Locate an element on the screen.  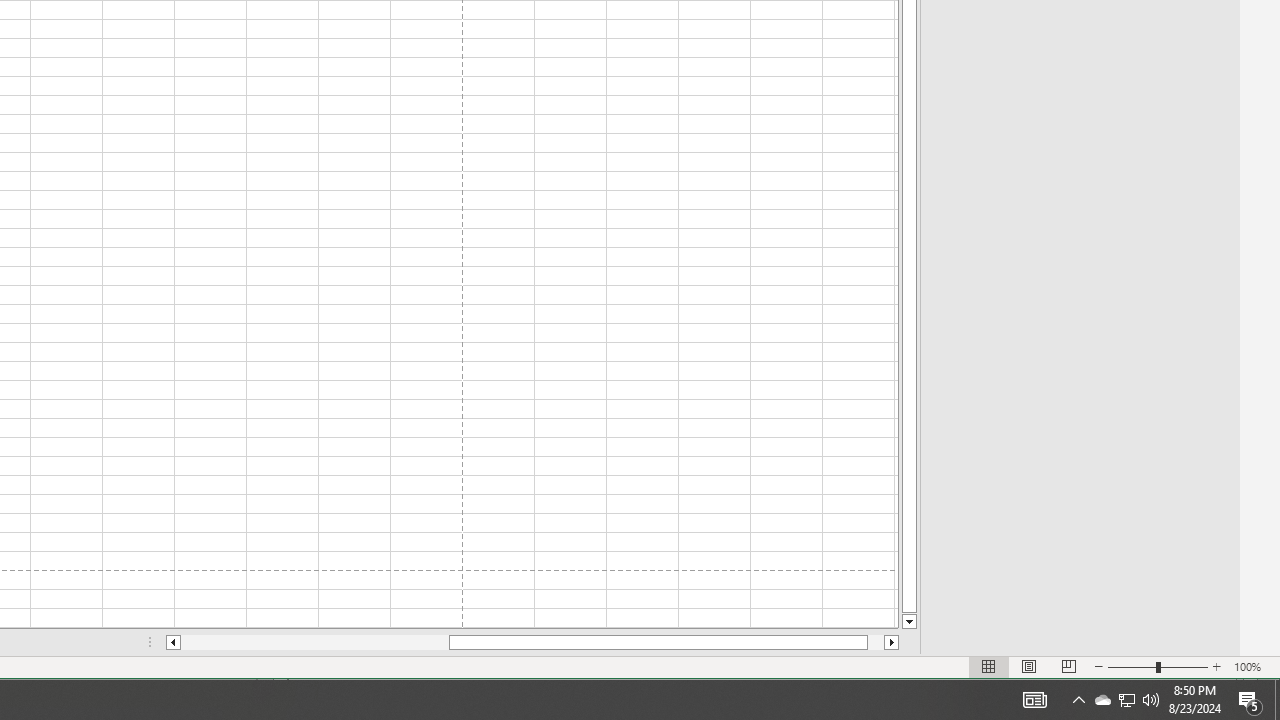
Page left is located at coordinates (314, 642).